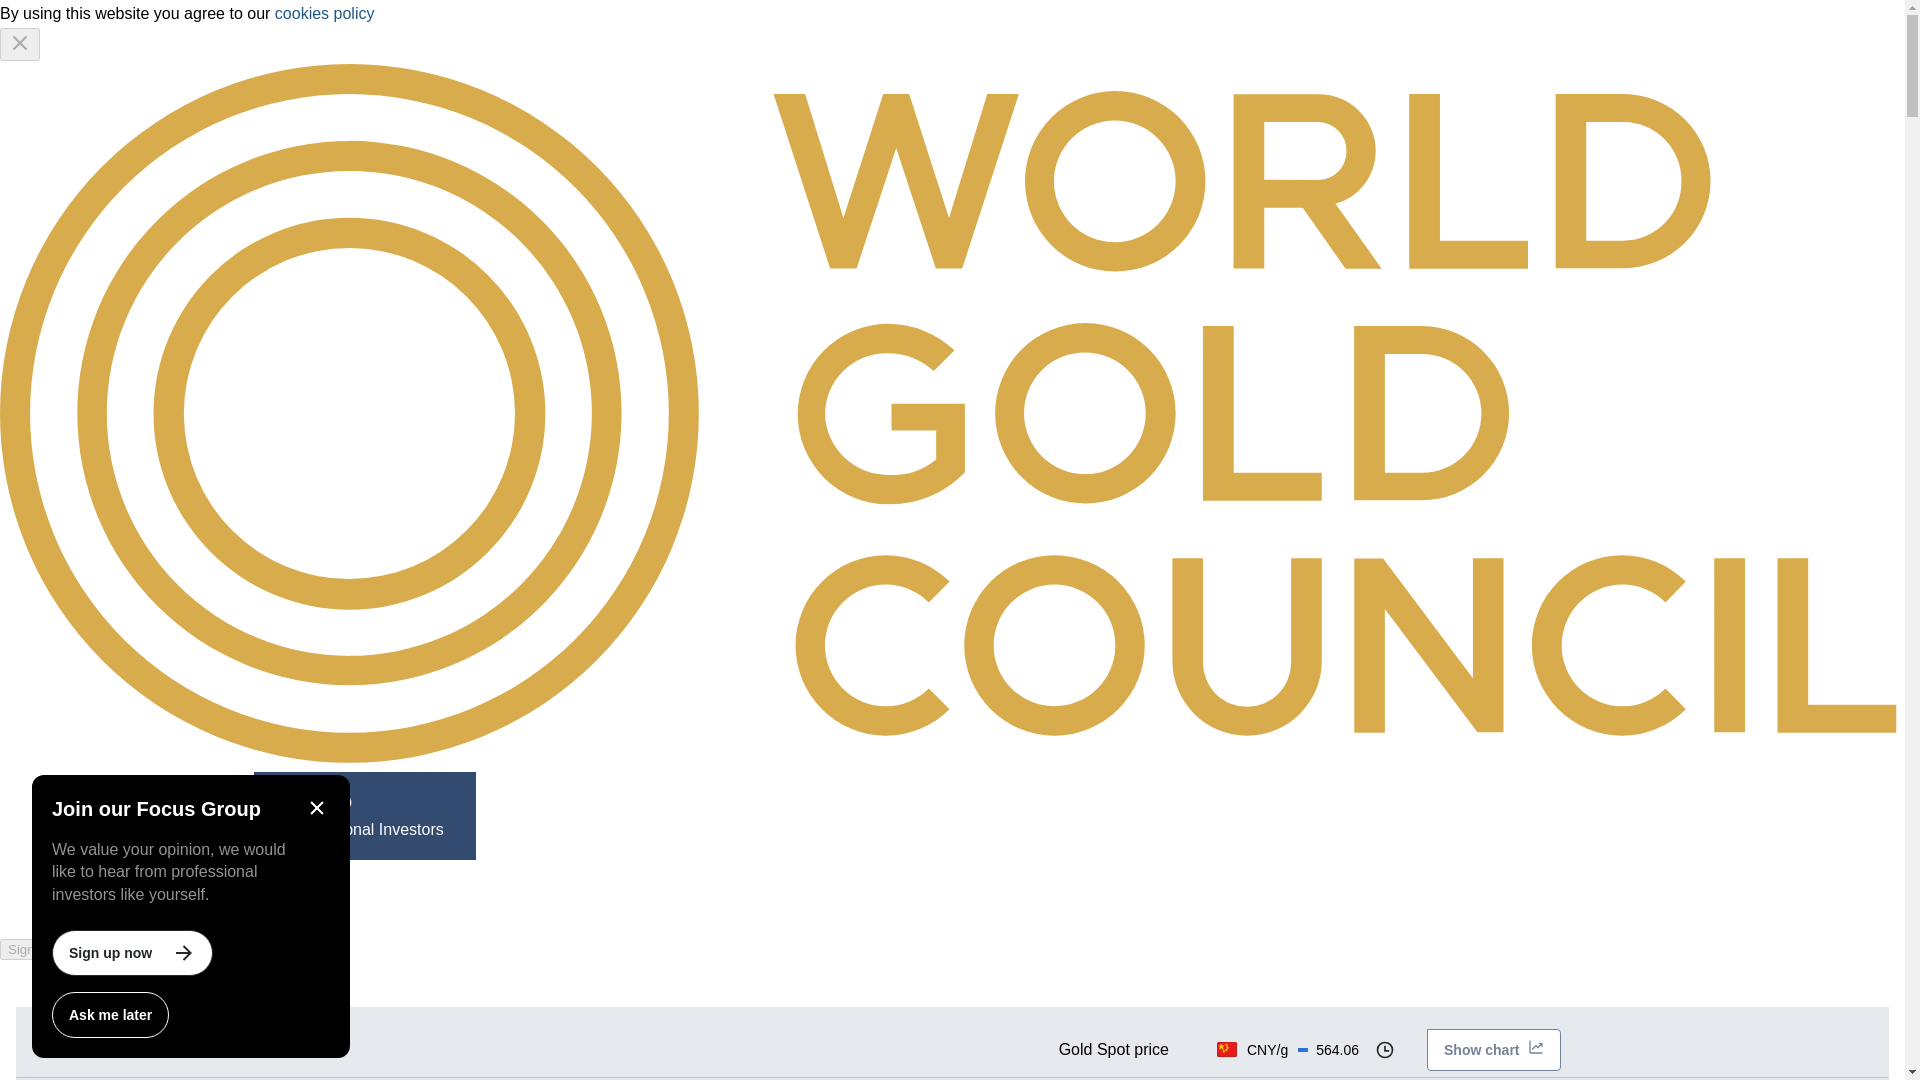 The image size is (1920, 1080). What do you see at coordinates (489, 992) in the screenshot?
I see `Show chart` at bounding box center [489, 992].